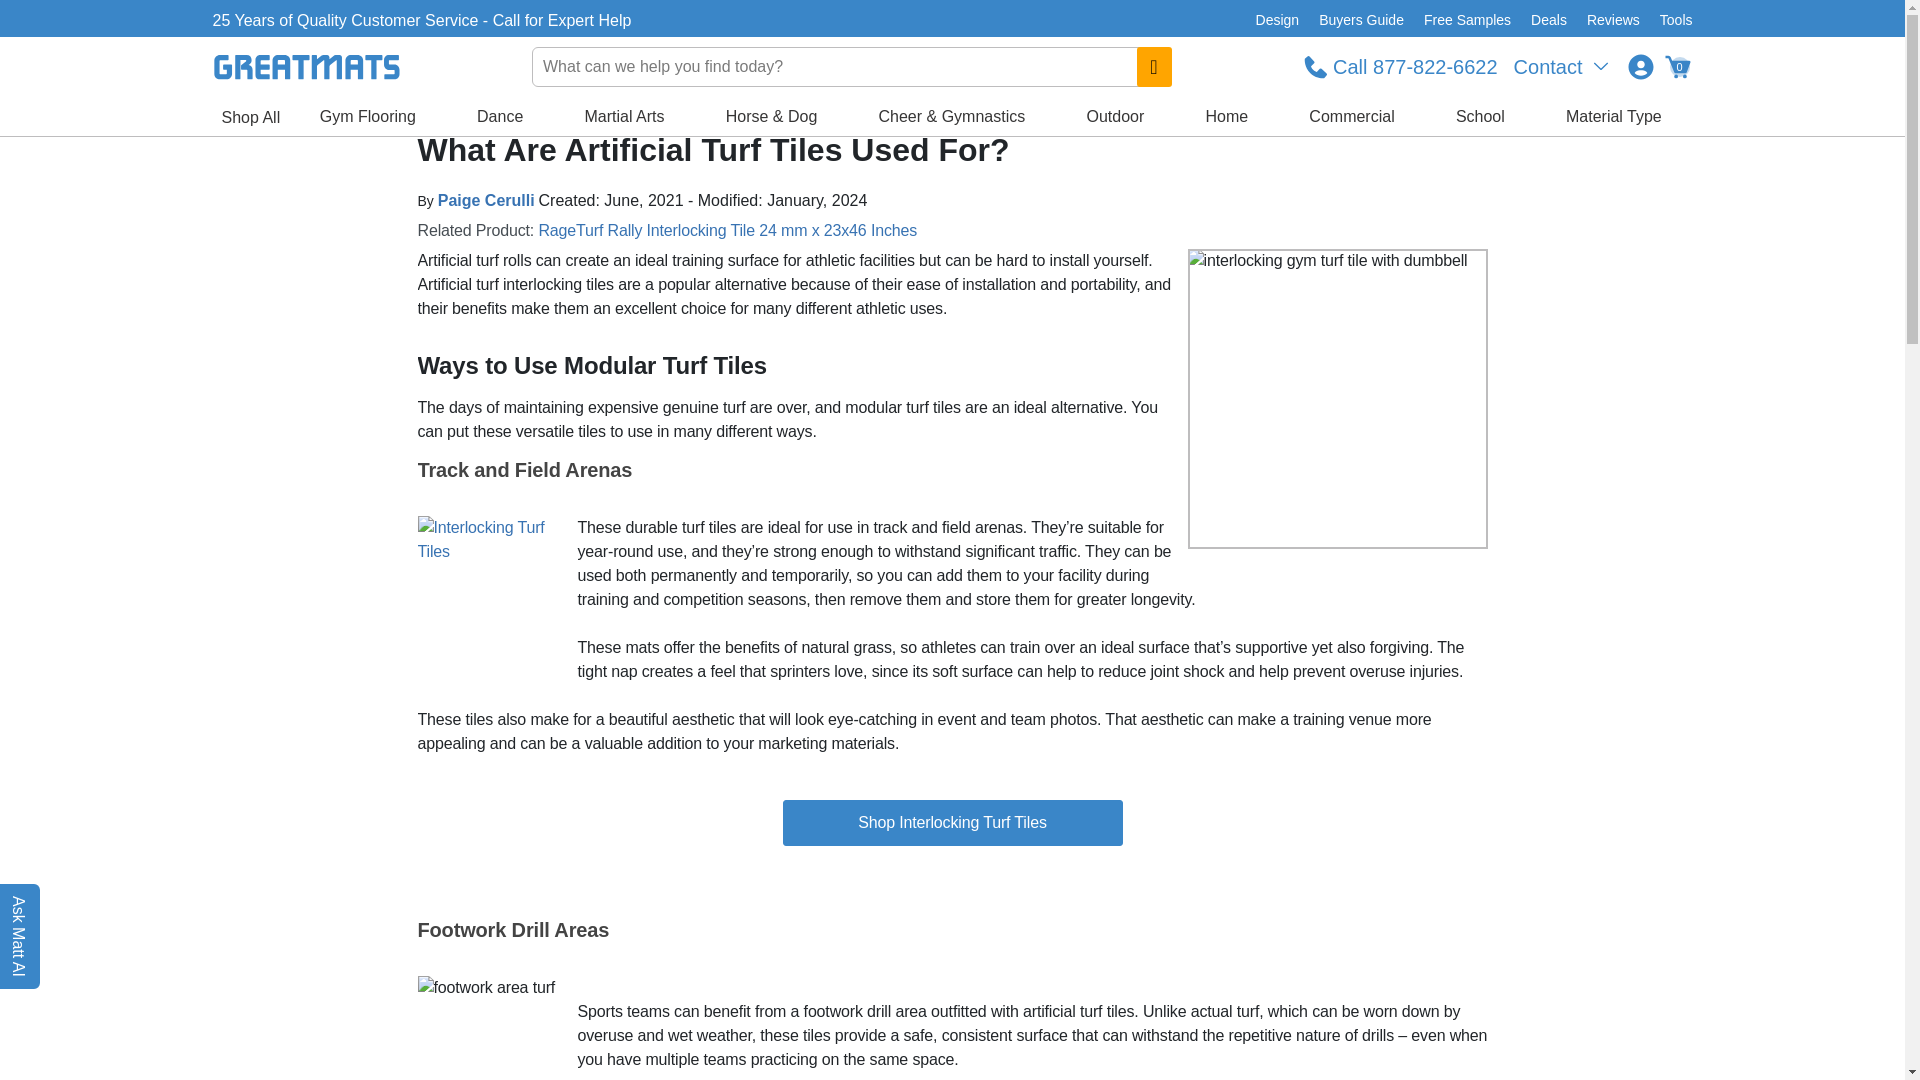 This screenshot has height=1080, width=1920. I want to click on Contact, so click(1562, 66).